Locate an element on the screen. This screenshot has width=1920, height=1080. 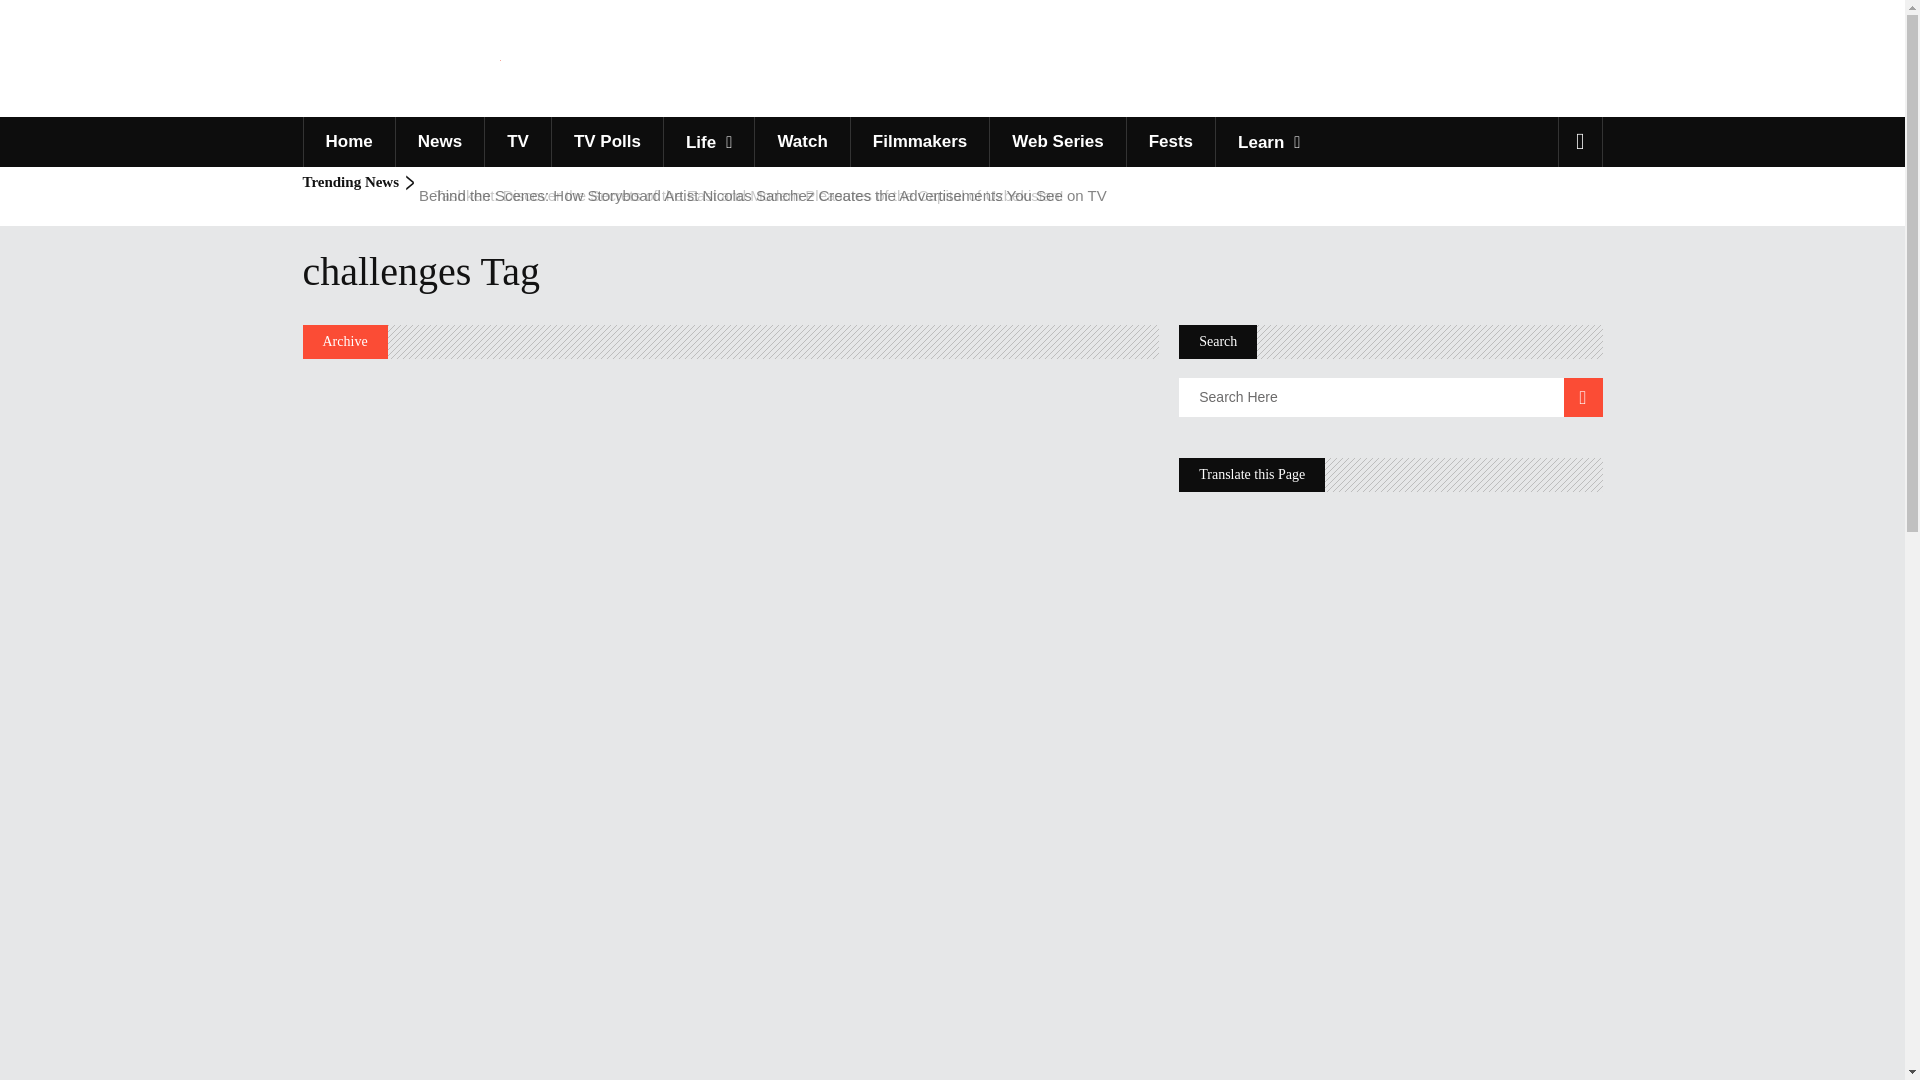
Learn is located at coordinates (1268, 142).